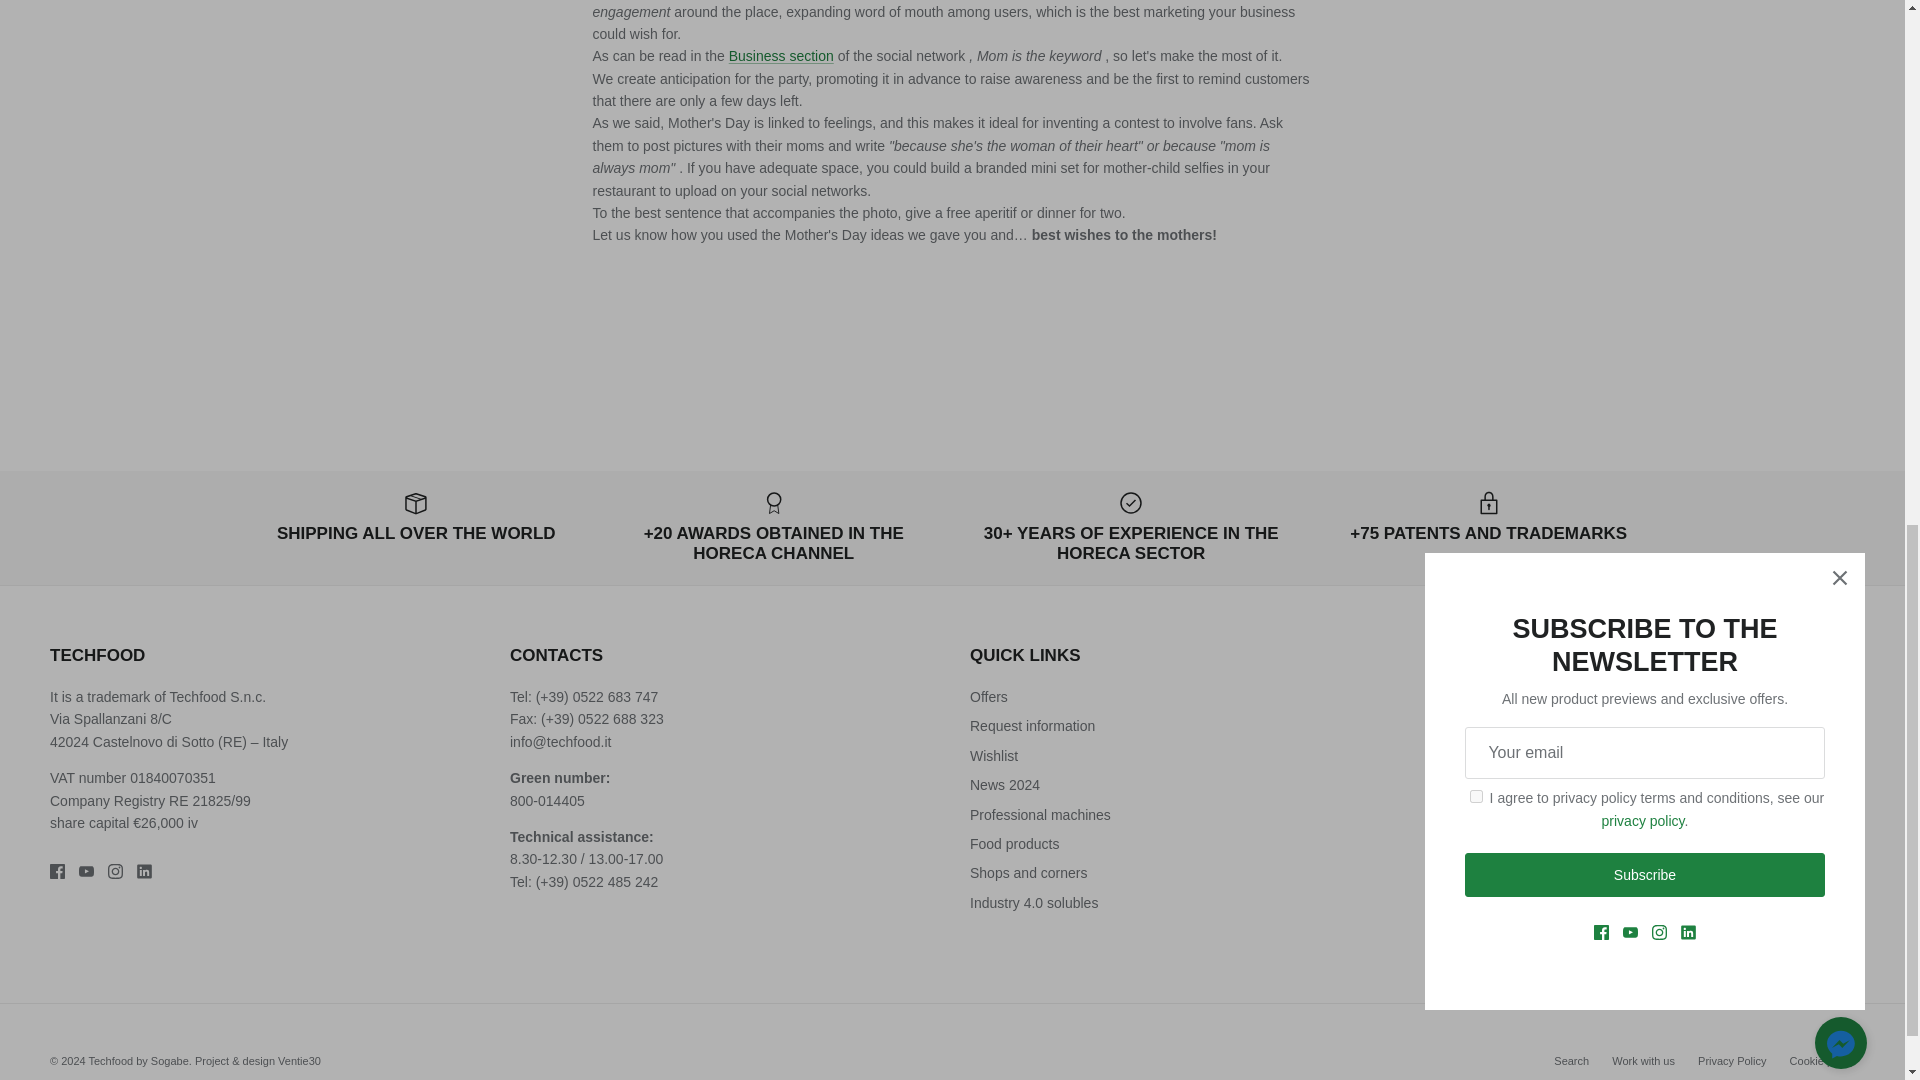  Describe the element at coordinates (548, 800) in the screenshot. I see `tel:800014405` at that location.